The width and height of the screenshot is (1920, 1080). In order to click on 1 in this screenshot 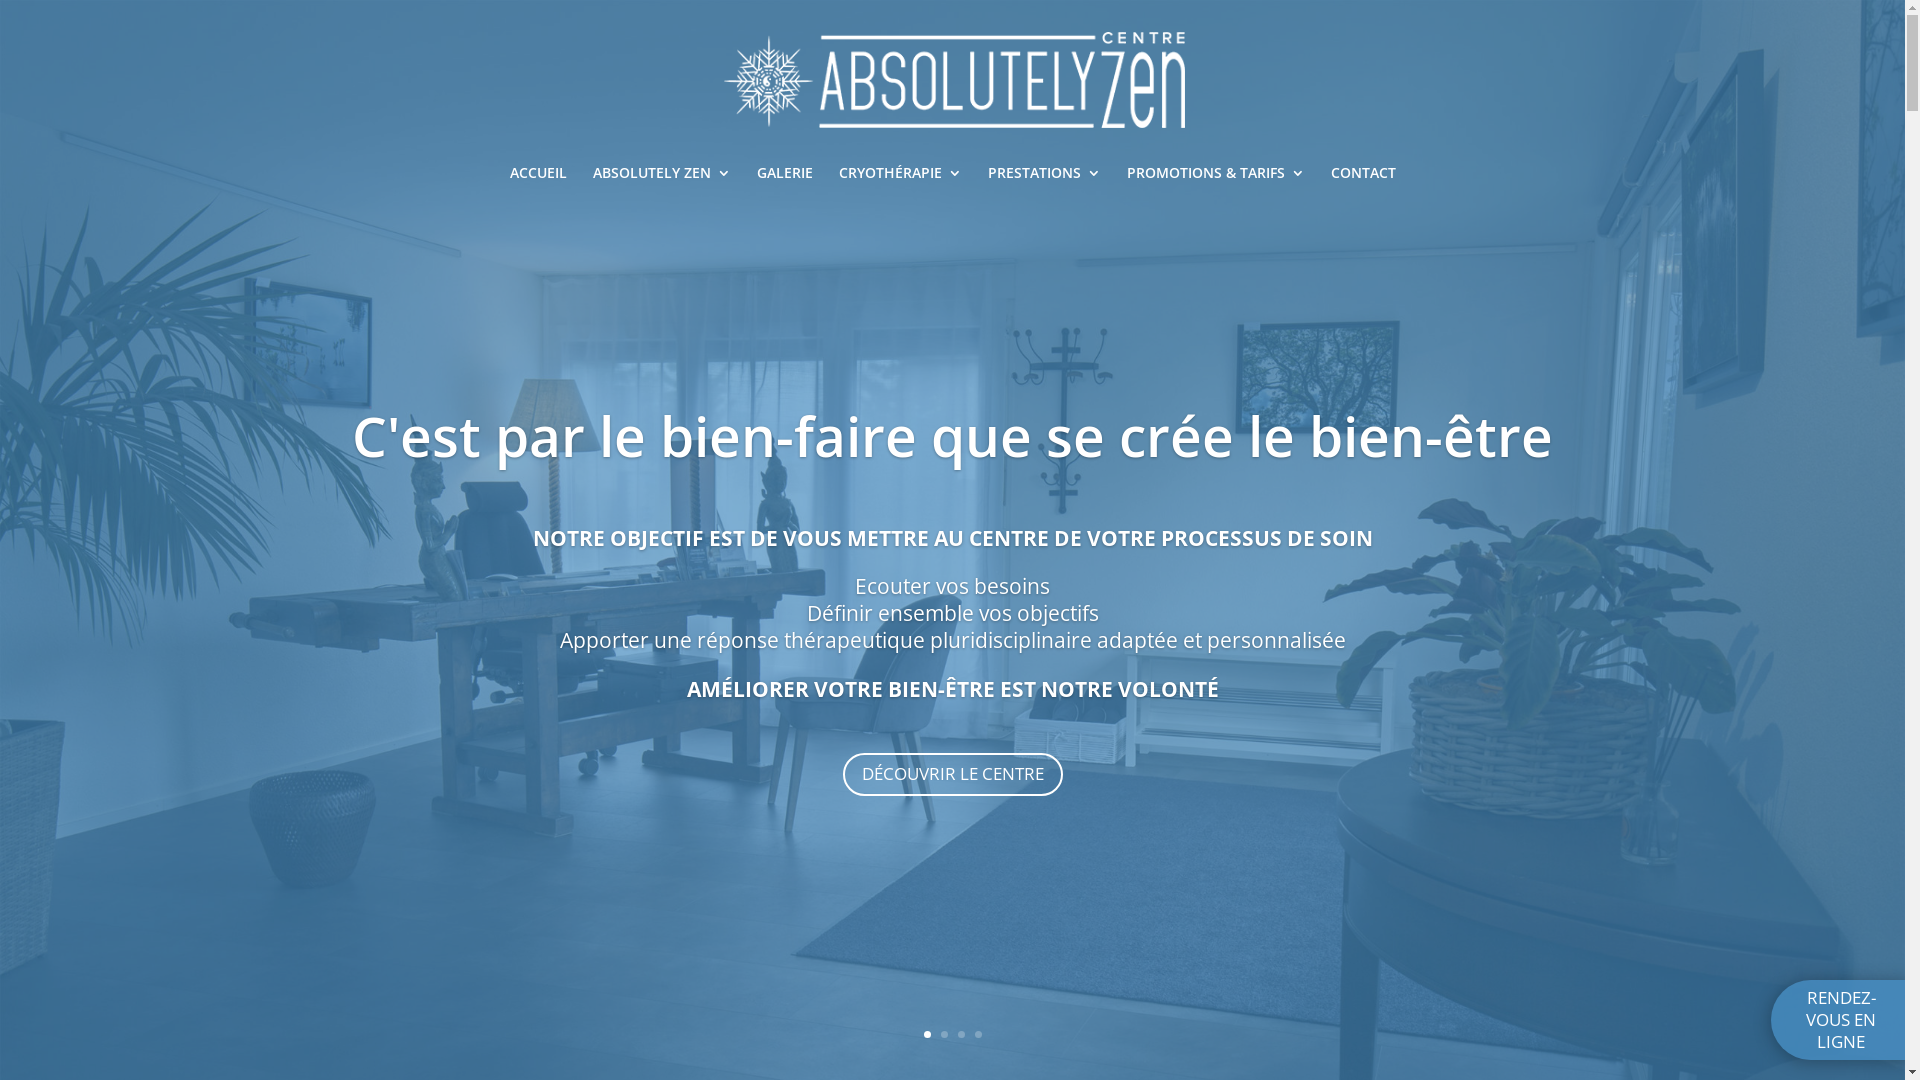, I will do `click(928, 1034)`.